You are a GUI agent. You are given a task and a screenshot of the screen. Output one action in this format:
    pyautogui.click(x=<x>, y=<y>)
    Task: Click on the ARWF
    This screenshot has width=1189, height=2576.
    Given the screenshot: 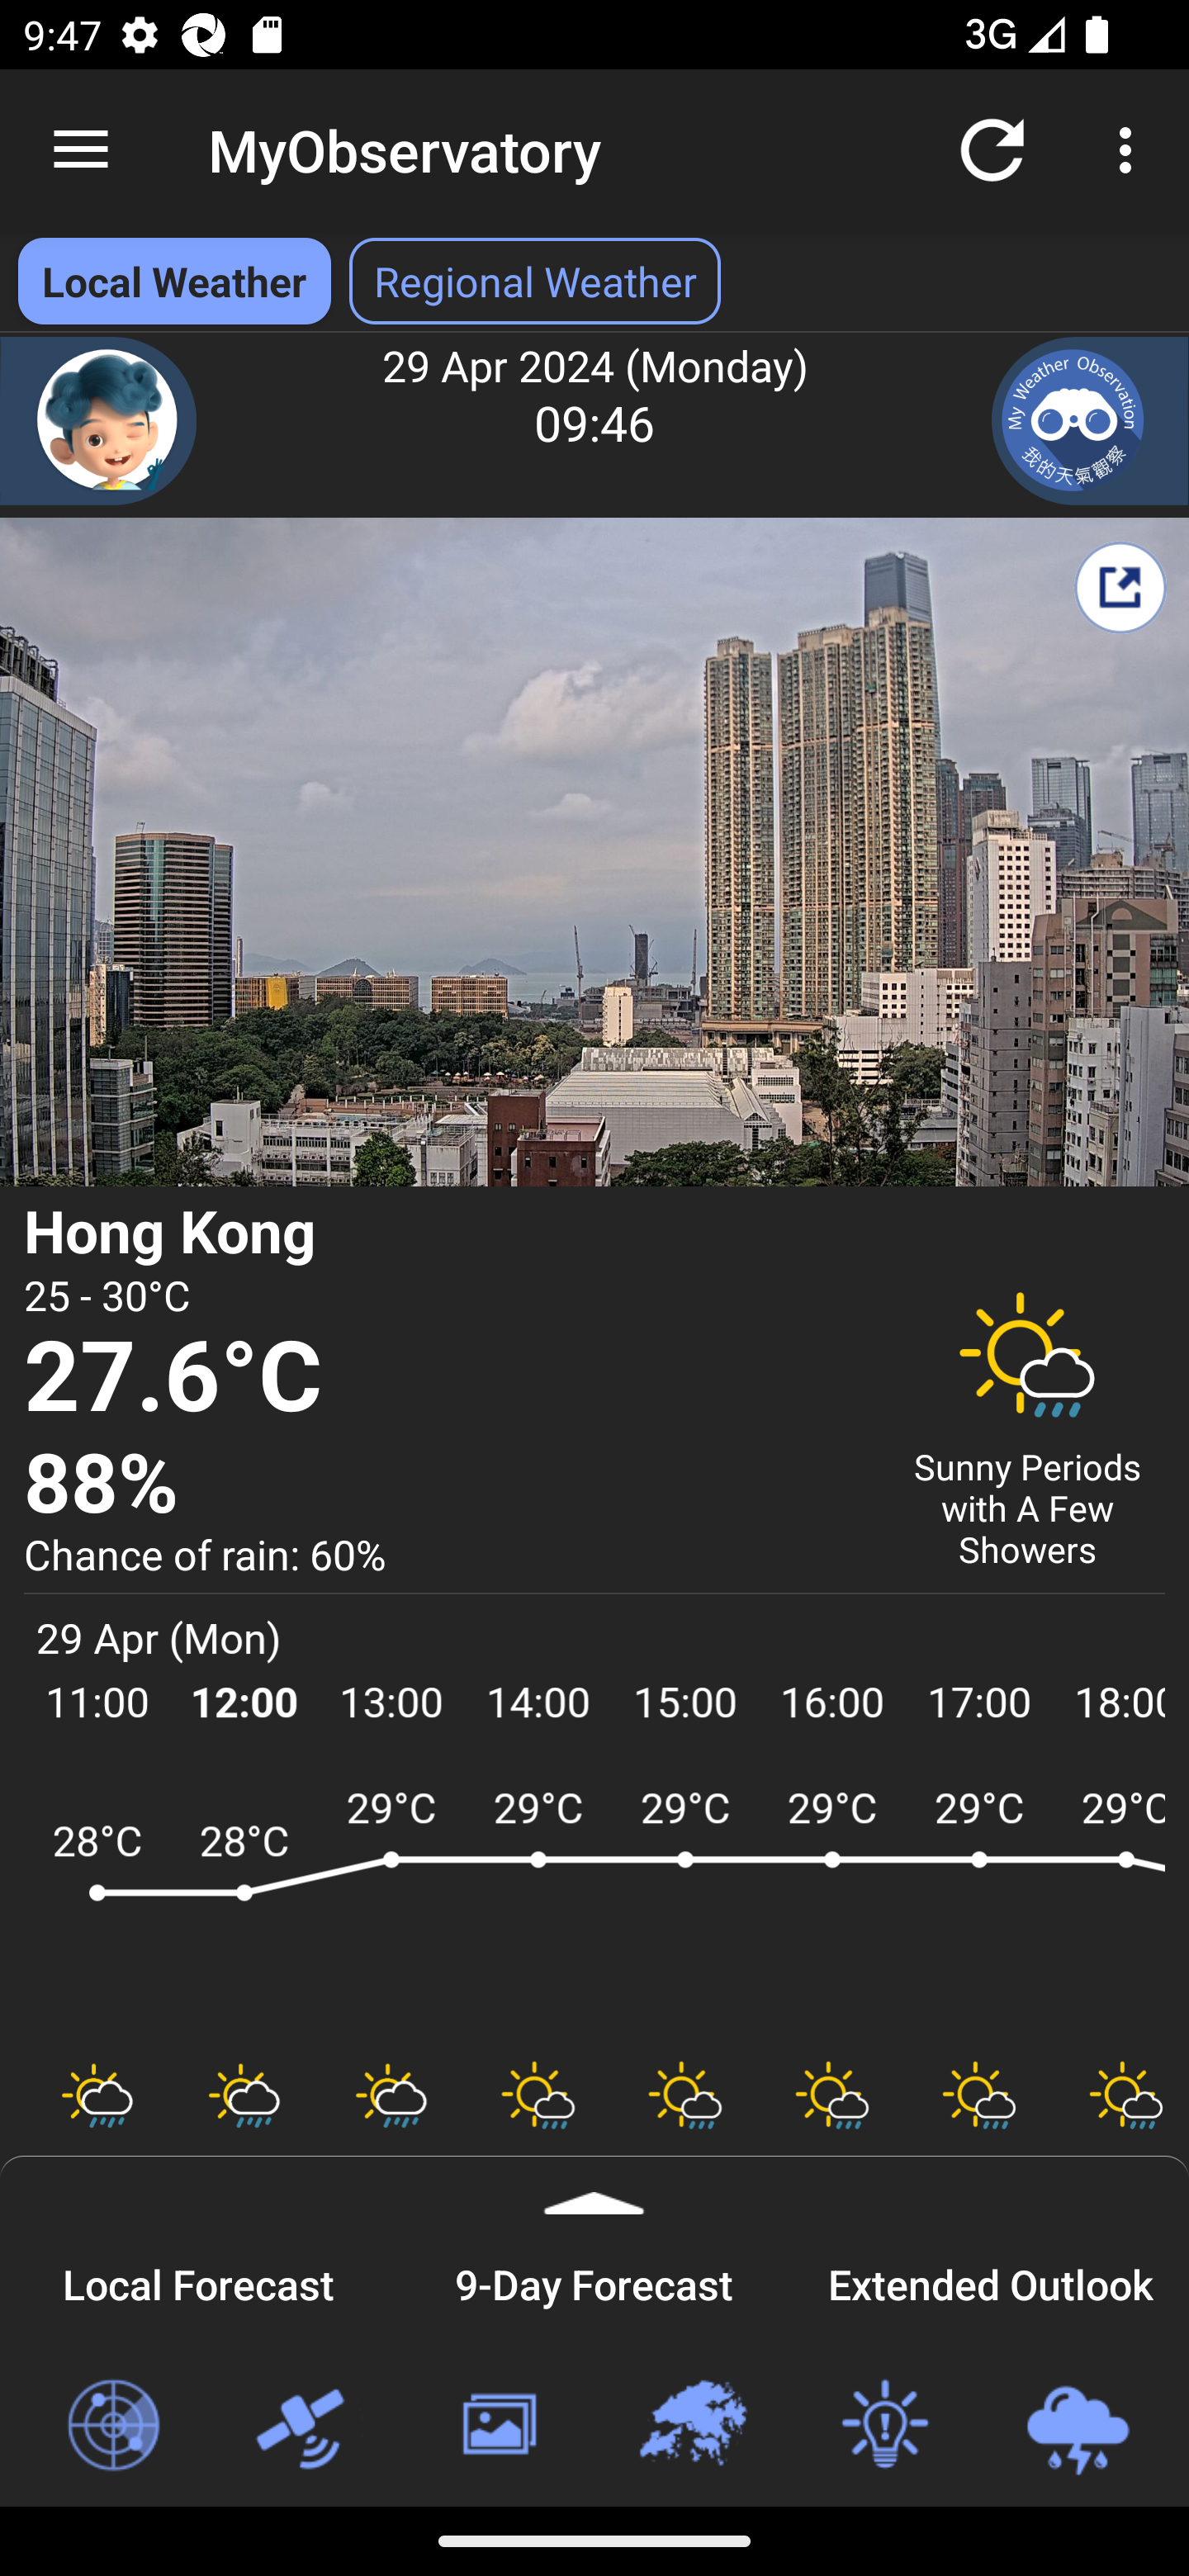 What is the action you would take?
    pyautogui.click(x=594, y=1907)
    